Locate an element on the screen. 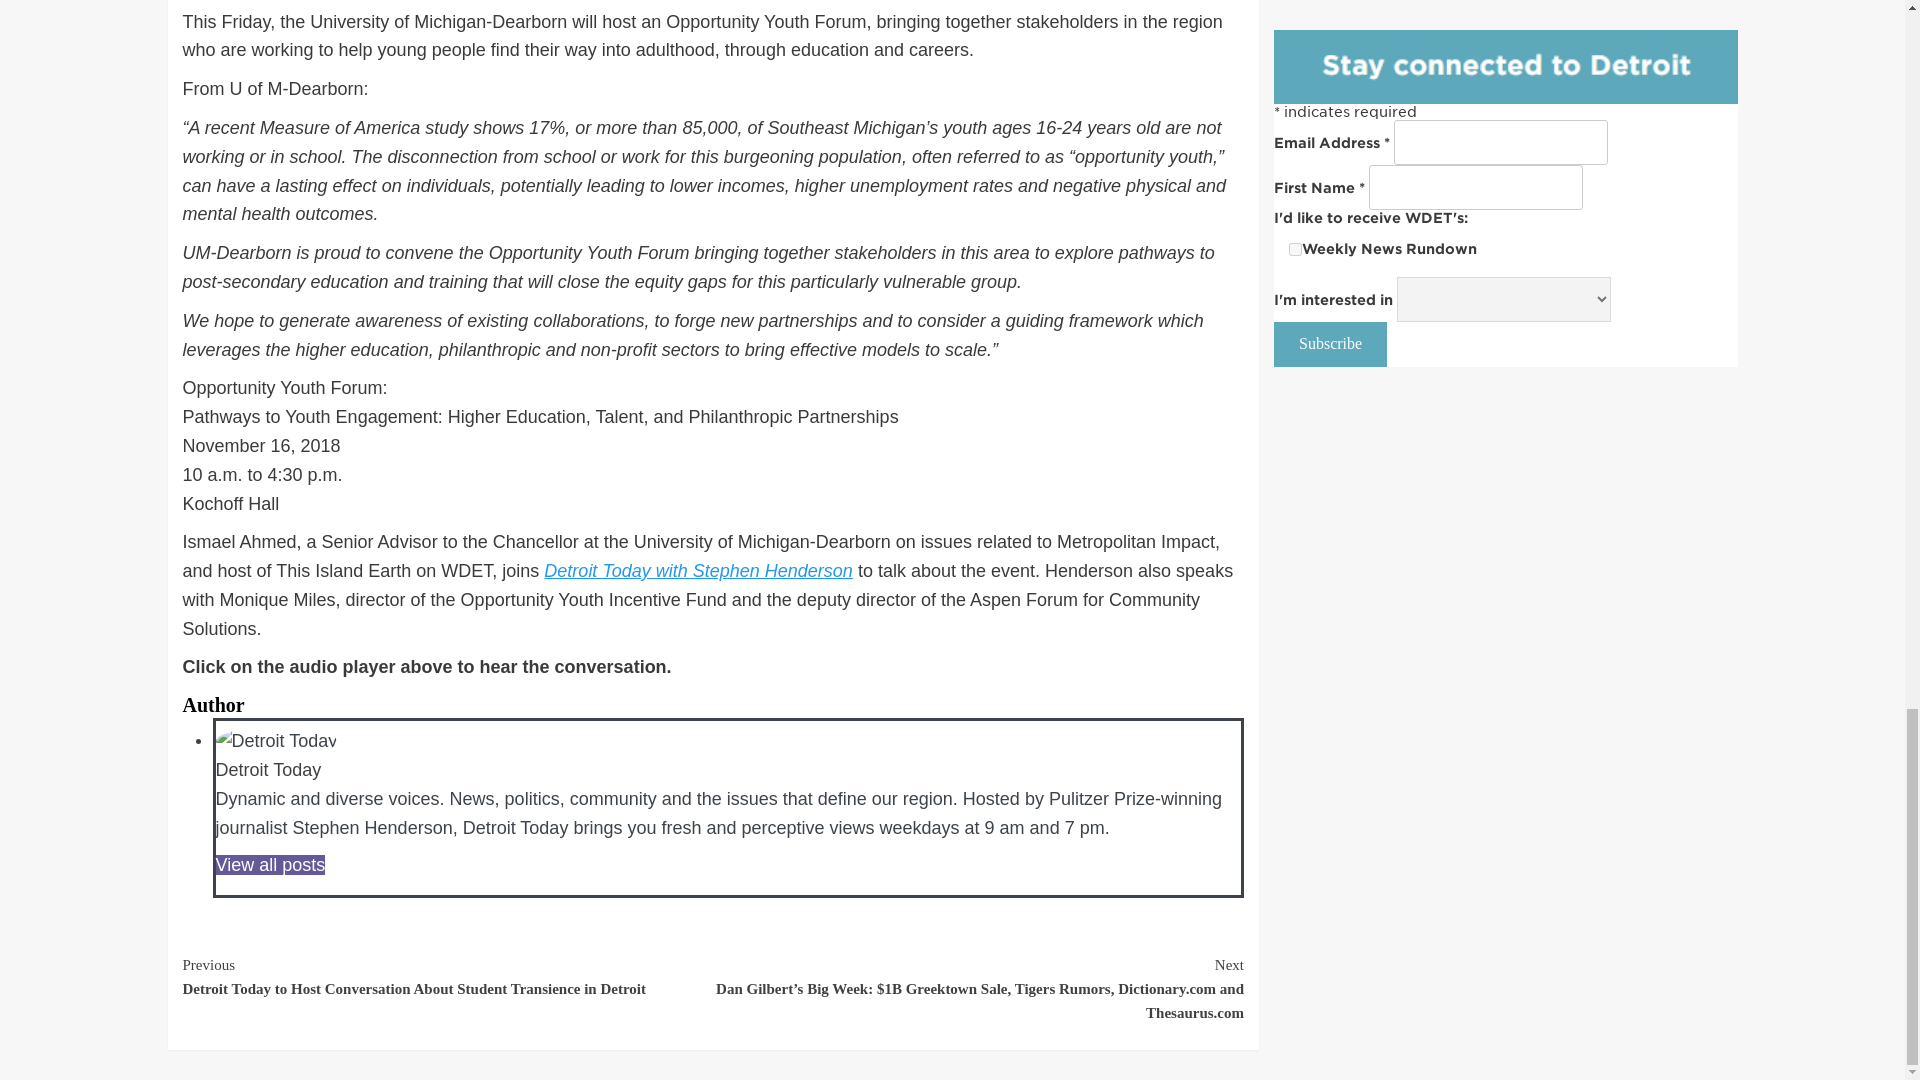 The height and width of the screenshot is (1080, 1920). Detroit Today is located at coordinates (268, 770).